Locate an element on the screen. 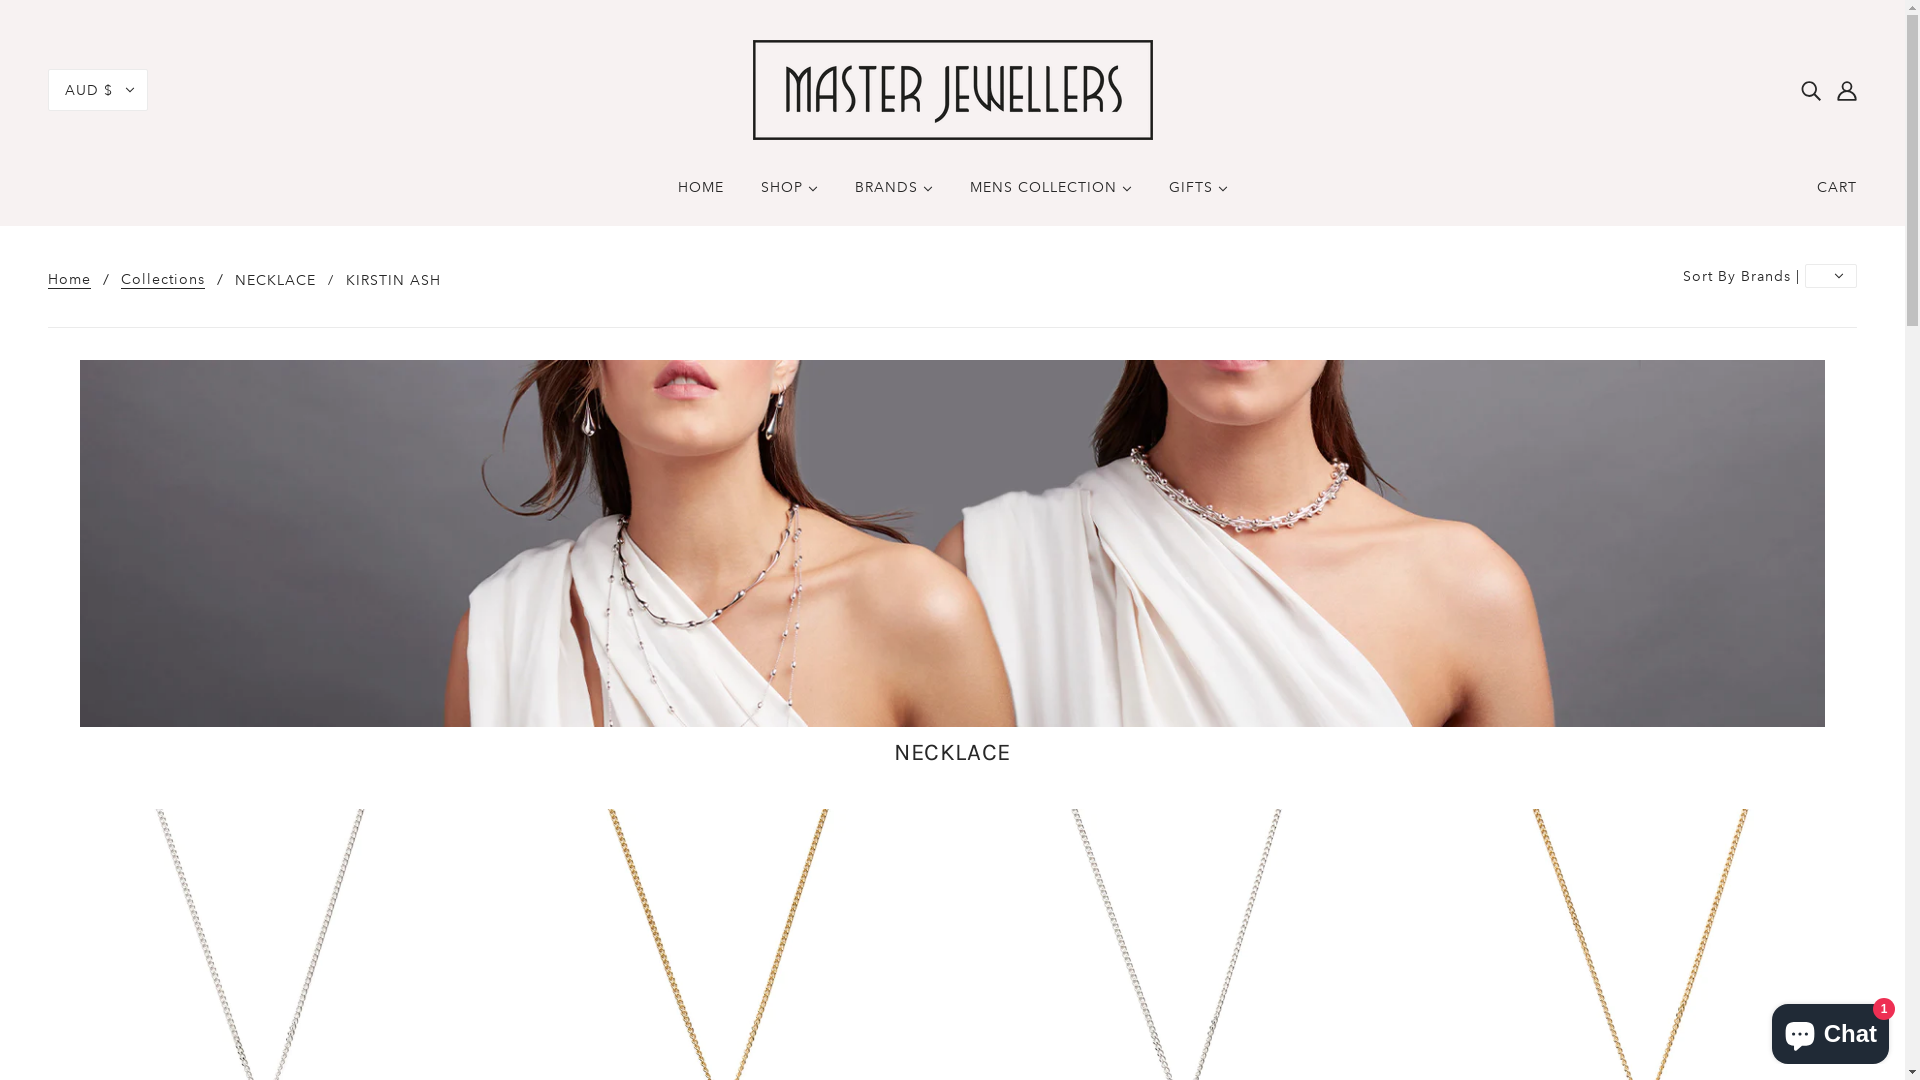  NECKLACE is located at coordinates (276, 280).